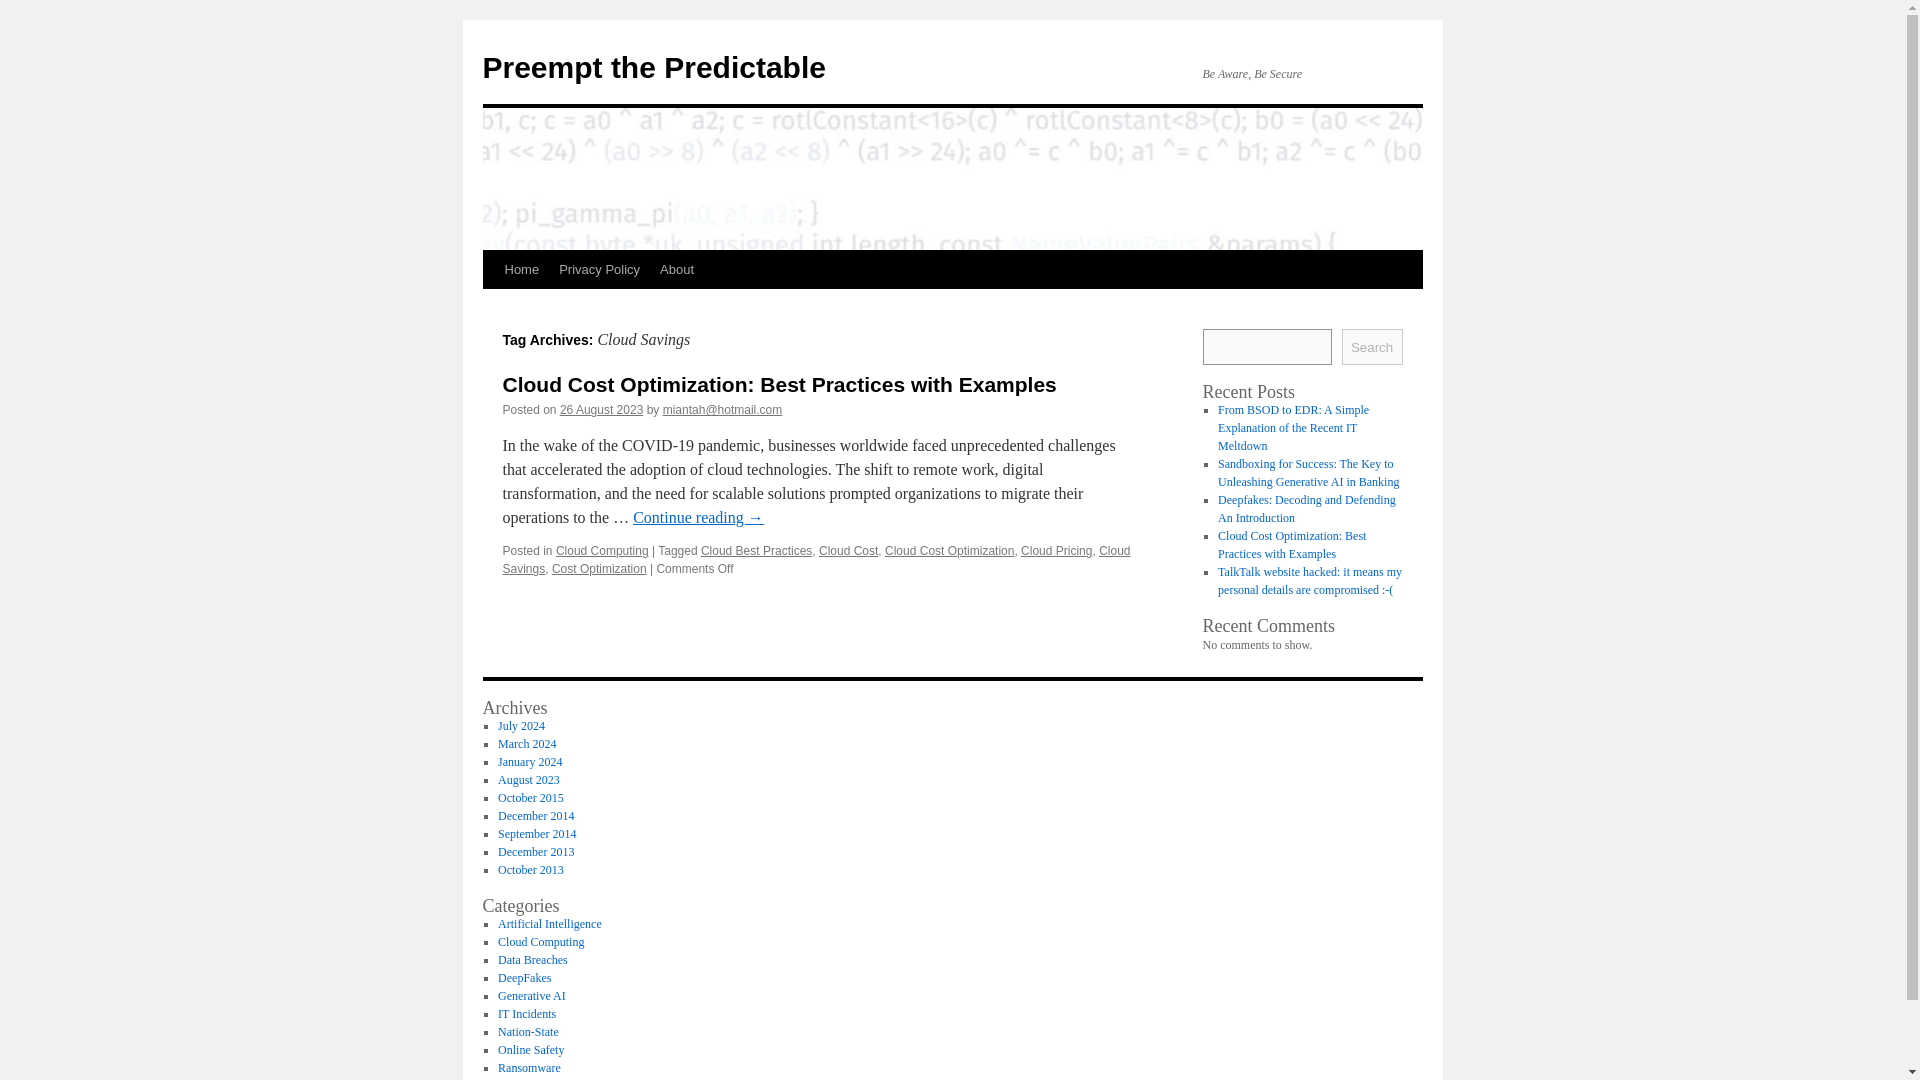 Image resolution: width=1920 pixels, height=1080 pixels. What do you see at coordinates (521, 726) in the screenshot?
I see `July 2024` at bounding box center [521, 726].